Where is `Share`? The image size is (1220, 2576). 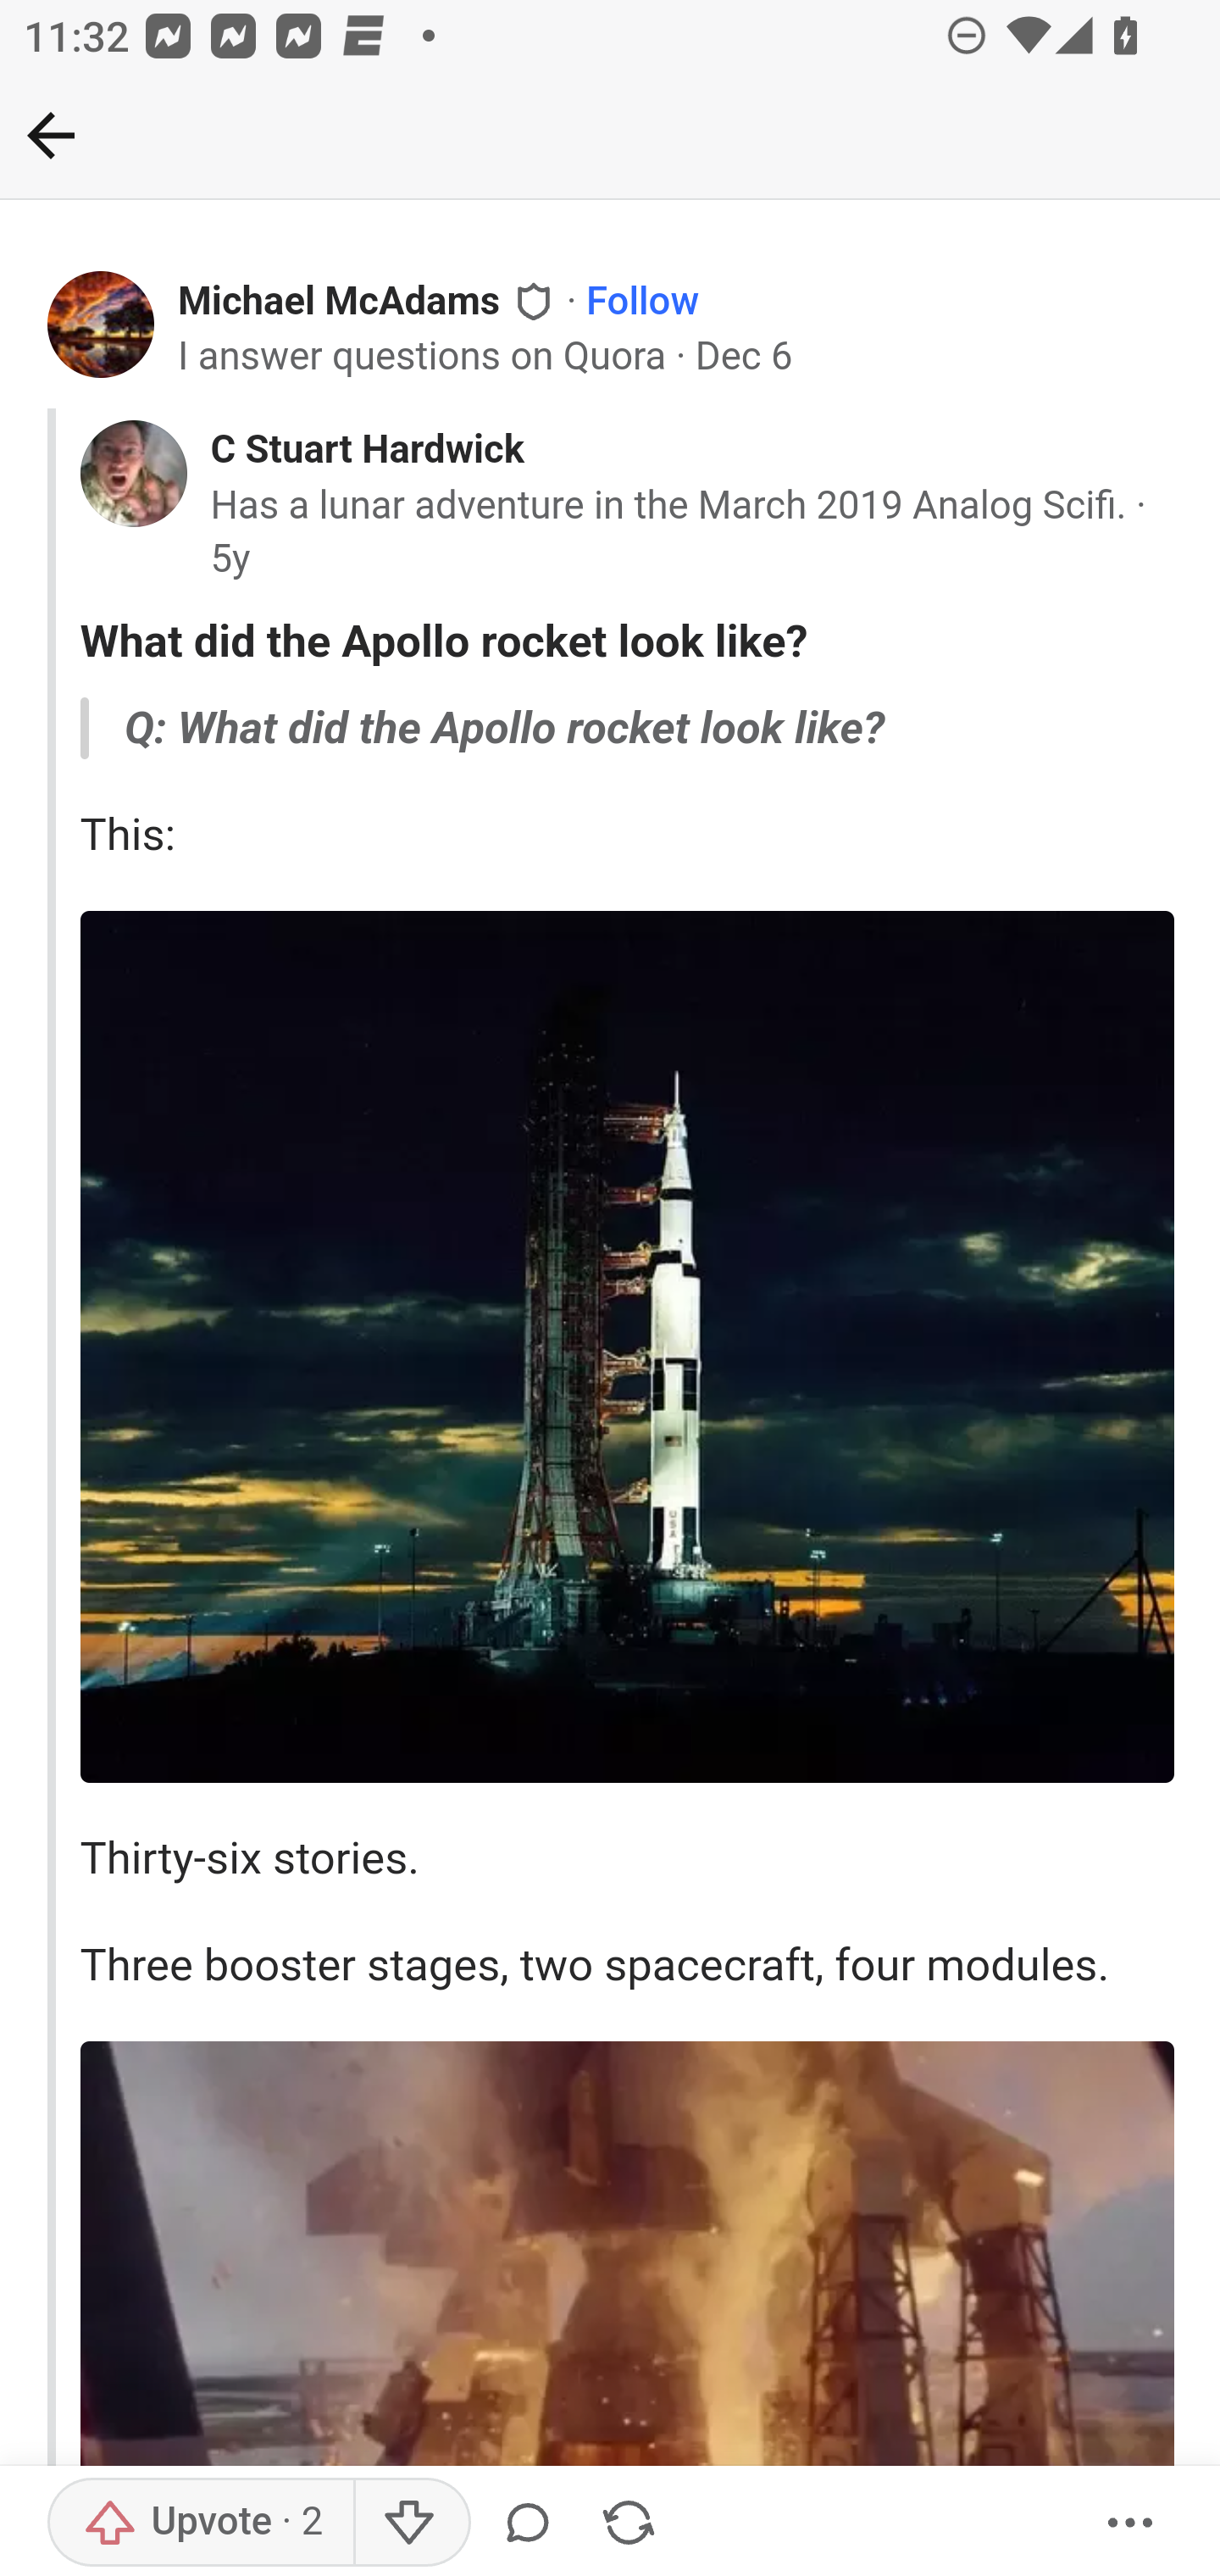
Share is located at coordinates (628, 2523).